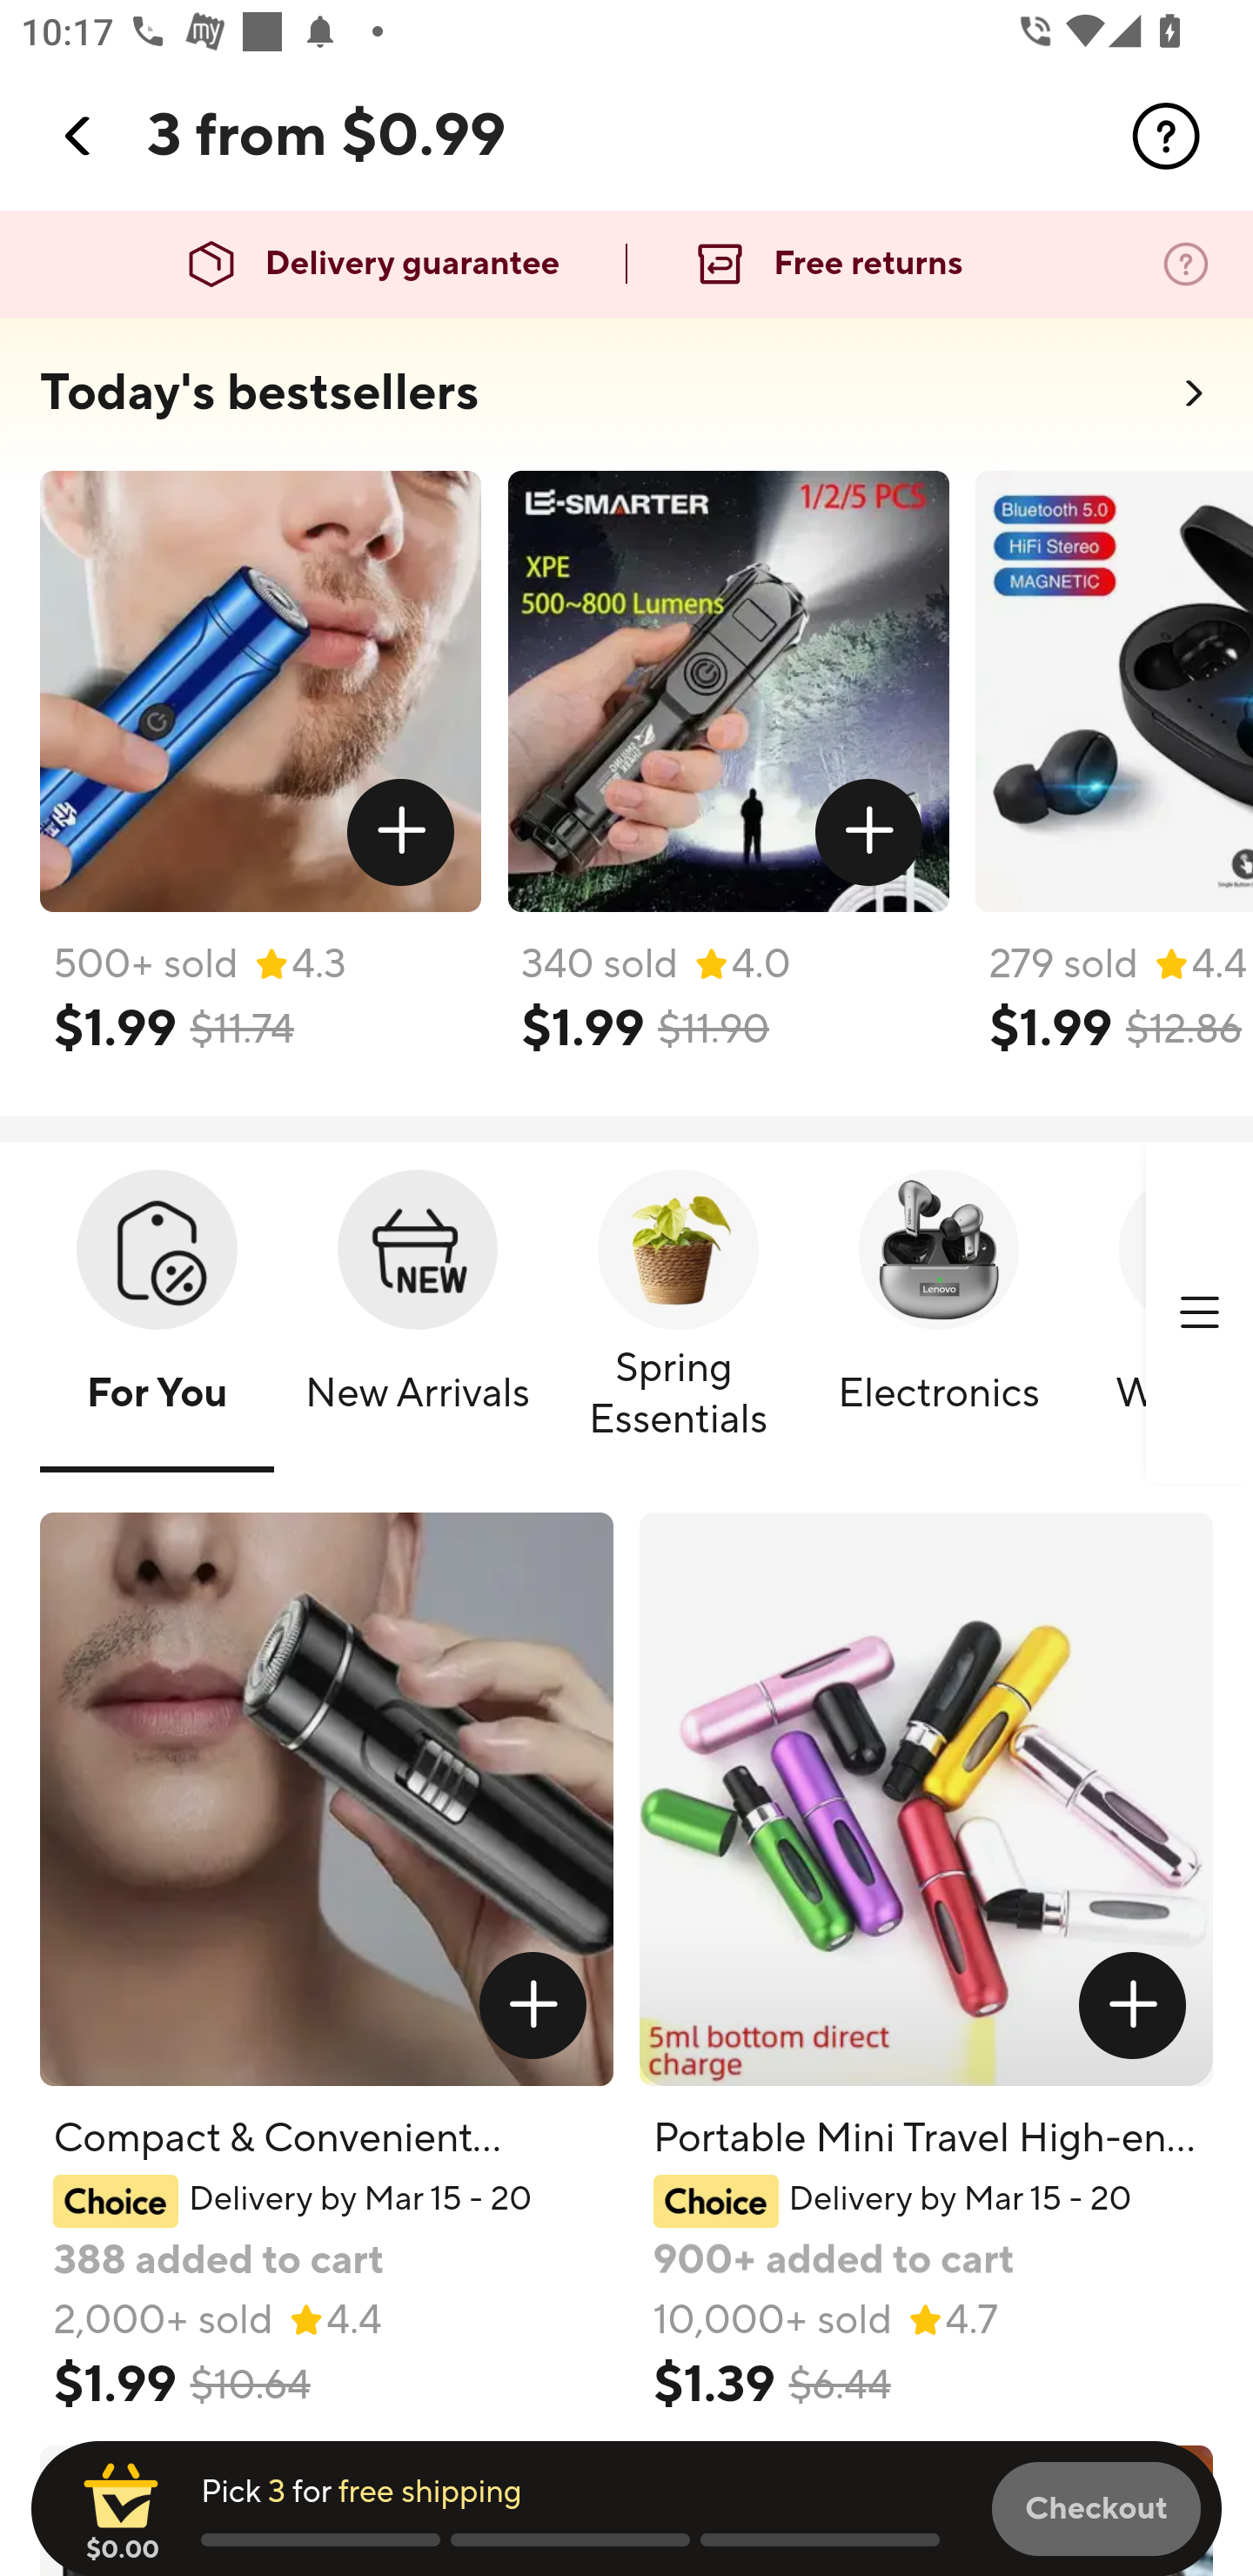 Image resolution: width=1253 pixels, height=2576 pixels. What do you see at coordinates (533, 2005) in the screenshot?
I see `` at bounding box center [533, 2005].